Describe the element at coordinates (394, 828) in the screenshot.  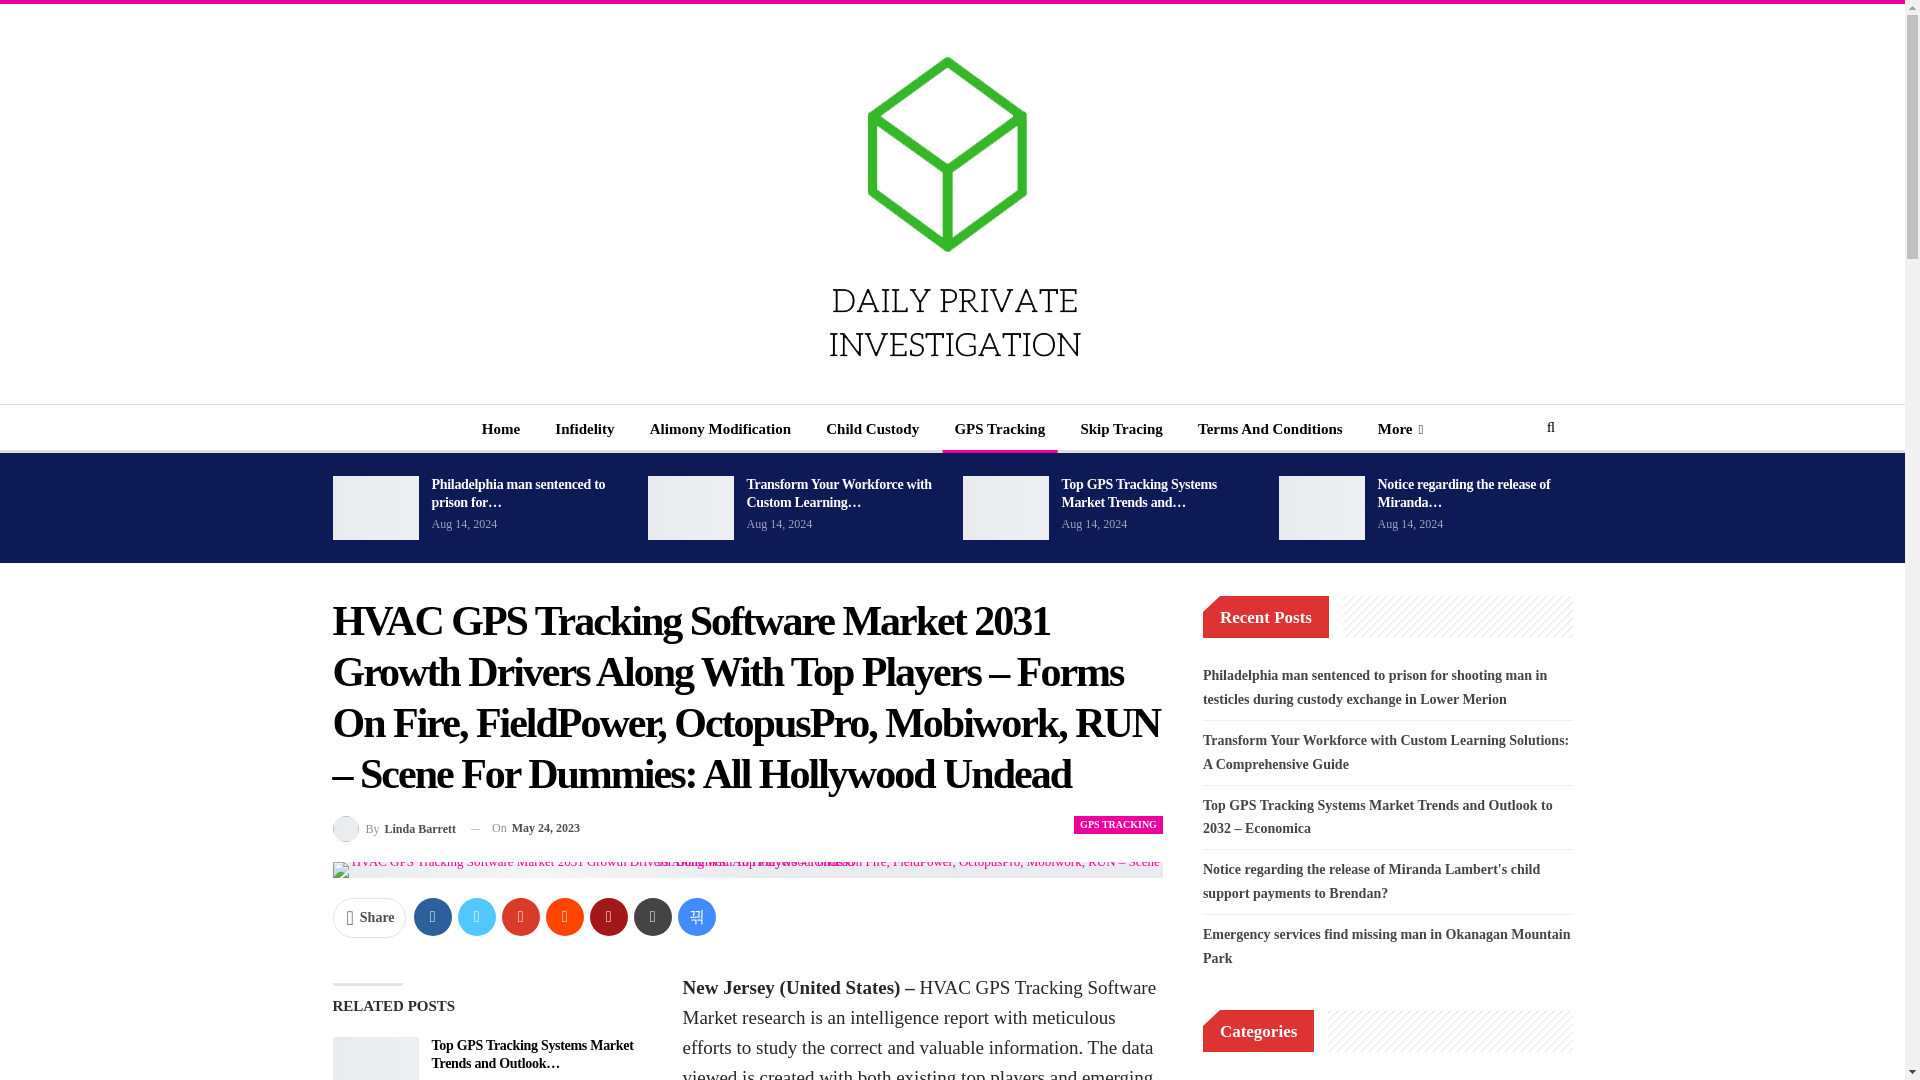
I see `Browse Author Articles` at that location.